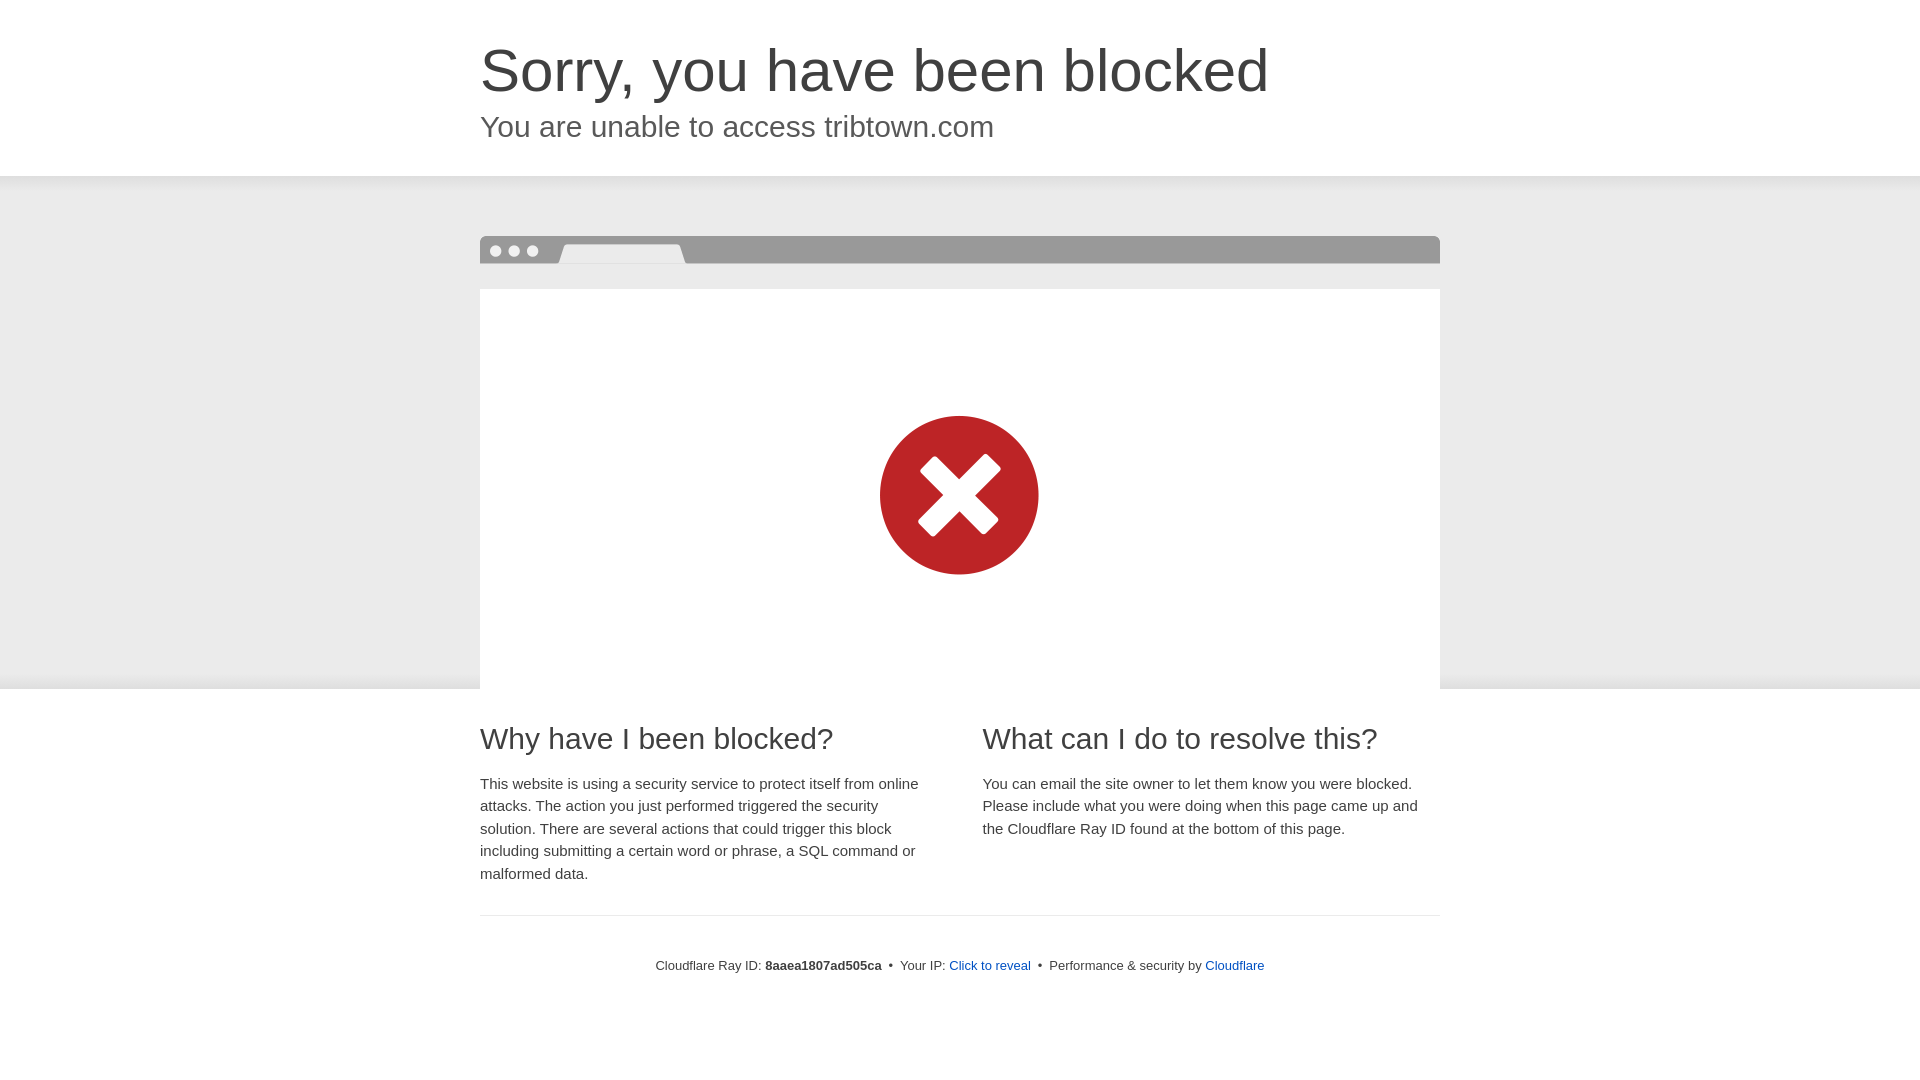 The height and width of the screenshot is (1080, 1920). I want to click on Cloudflare, so click(1234, 965).